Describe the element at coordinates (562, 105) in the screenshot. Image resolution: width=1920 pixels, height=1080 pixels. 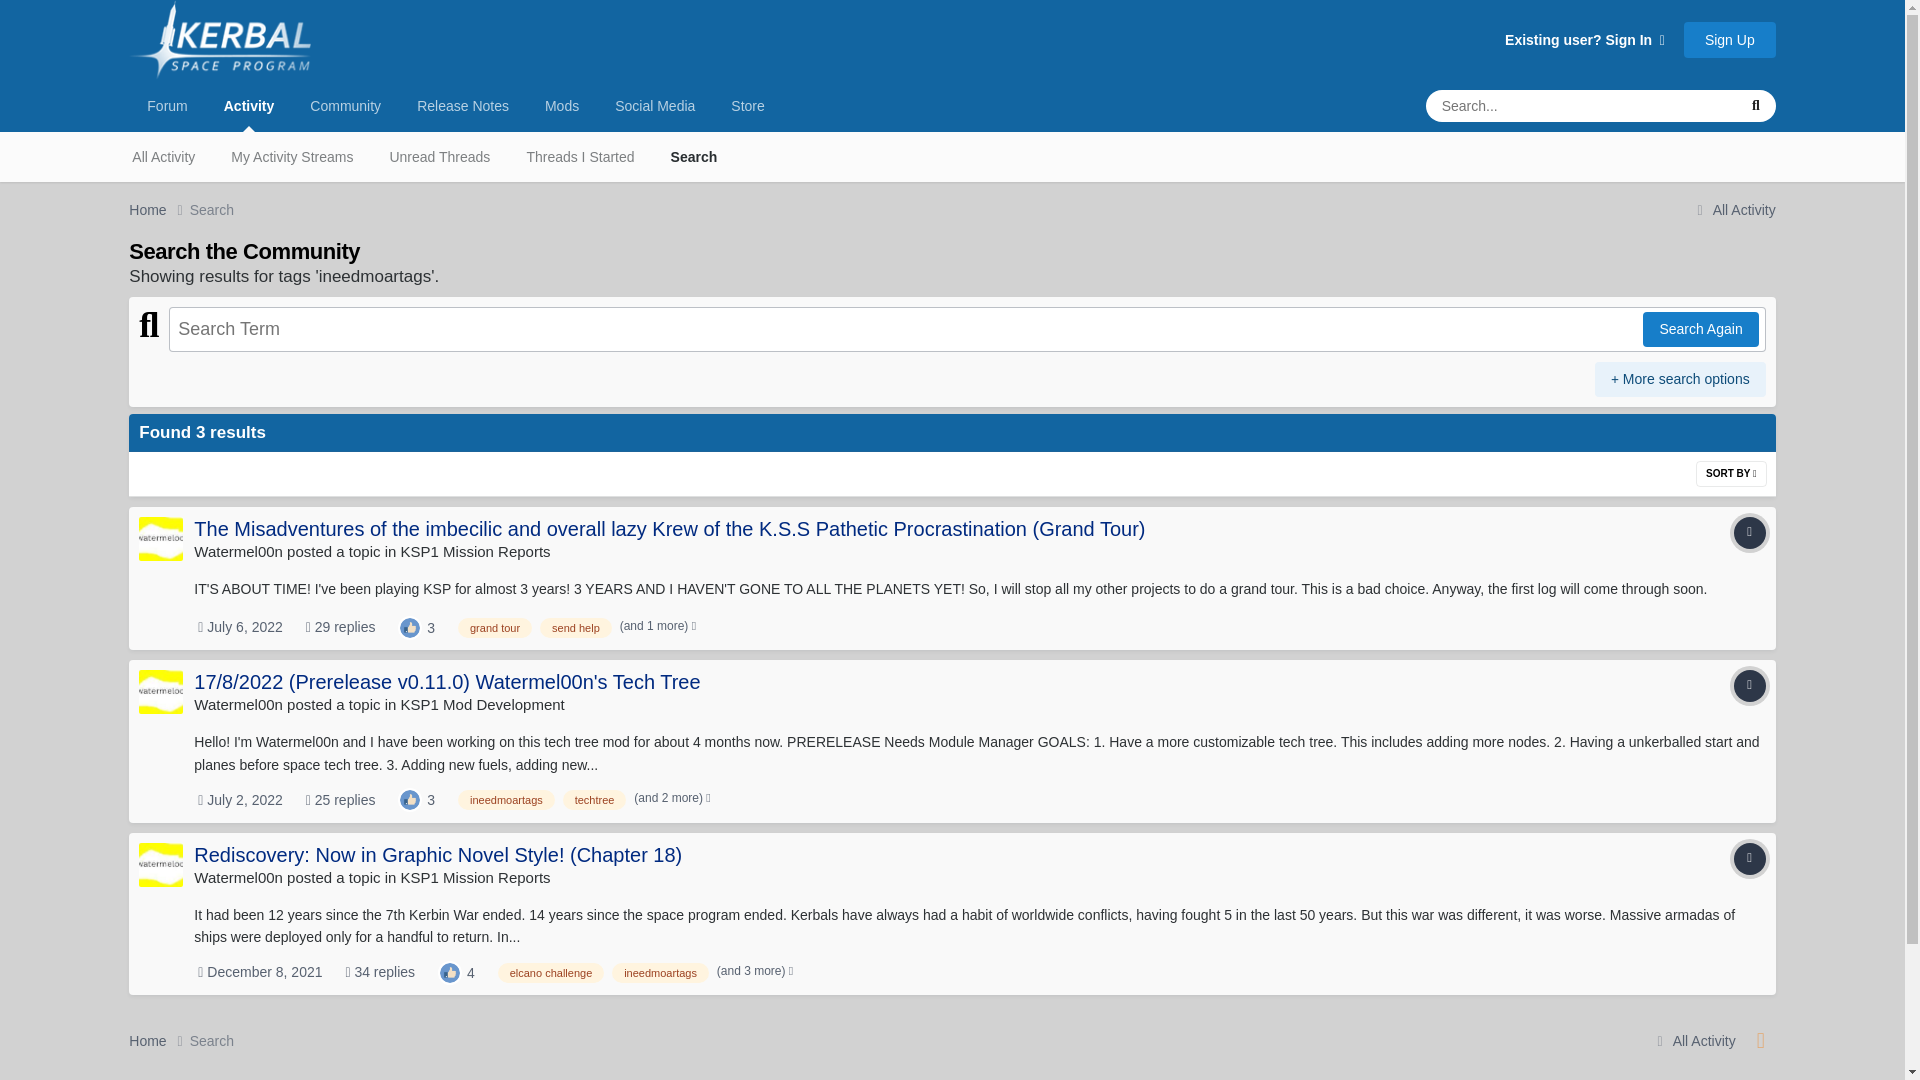
I see `Mods` at that location.